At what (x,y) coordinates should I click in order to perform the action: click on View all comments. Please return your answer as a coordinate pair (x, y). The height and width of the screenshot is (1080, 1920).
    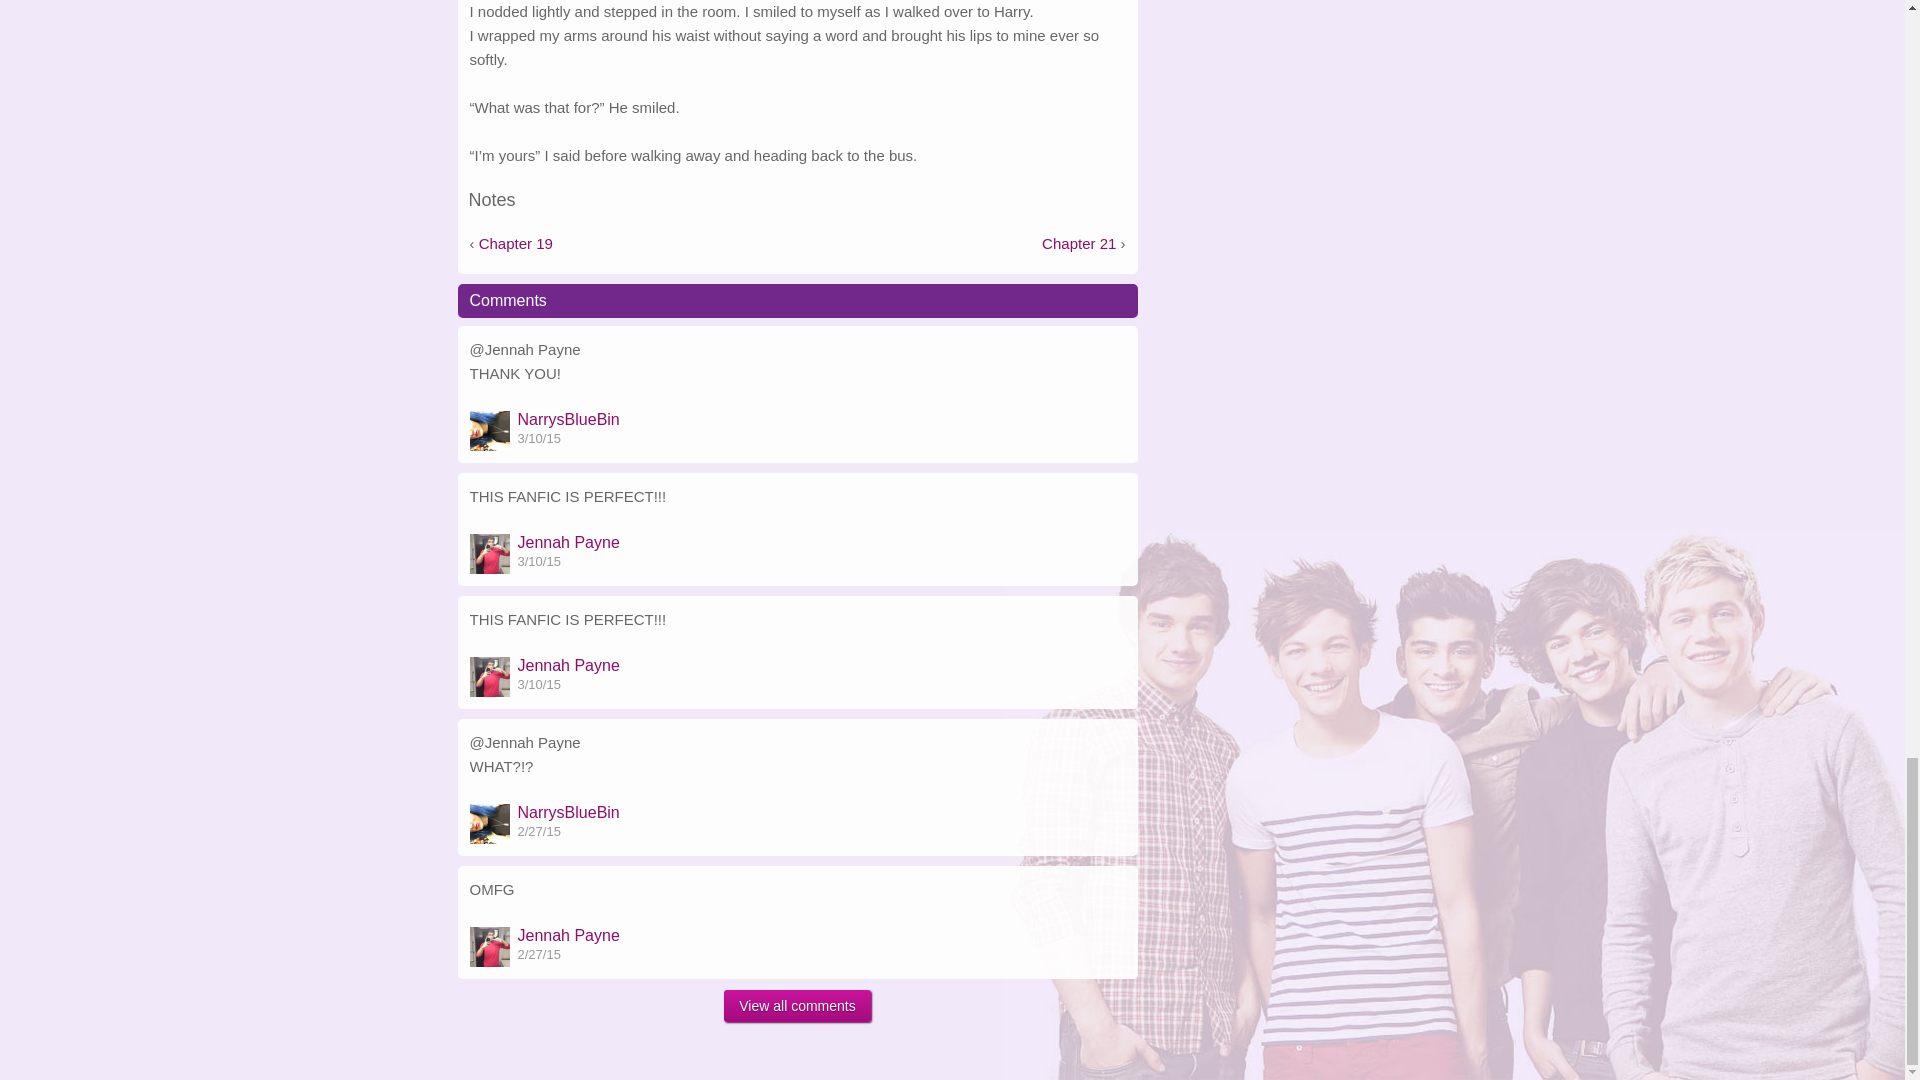
    Looking at the image, I should click on (796, 1006).